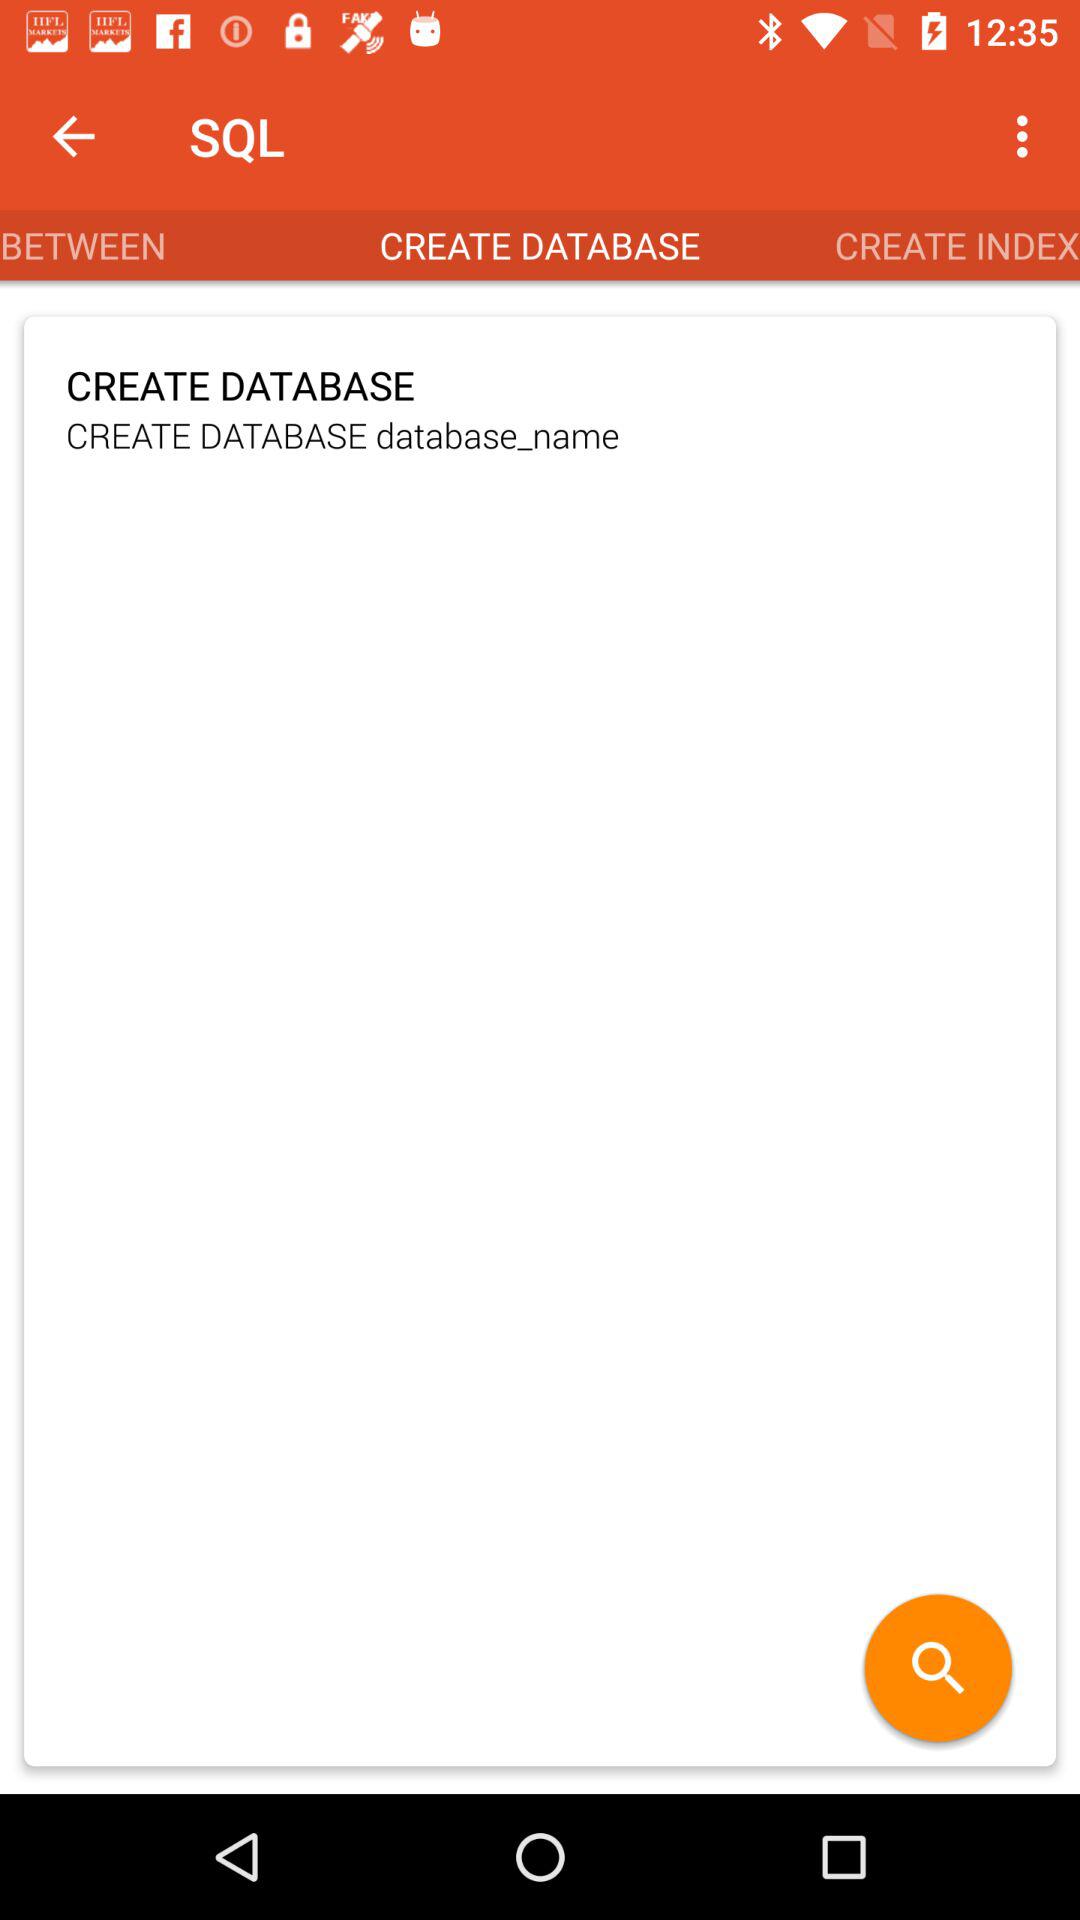 This screenshot has height=1920, width=1080. Describe the element at coordinates (1028, 136) in the screenshot. I see `turn on app next to sql` at that location.